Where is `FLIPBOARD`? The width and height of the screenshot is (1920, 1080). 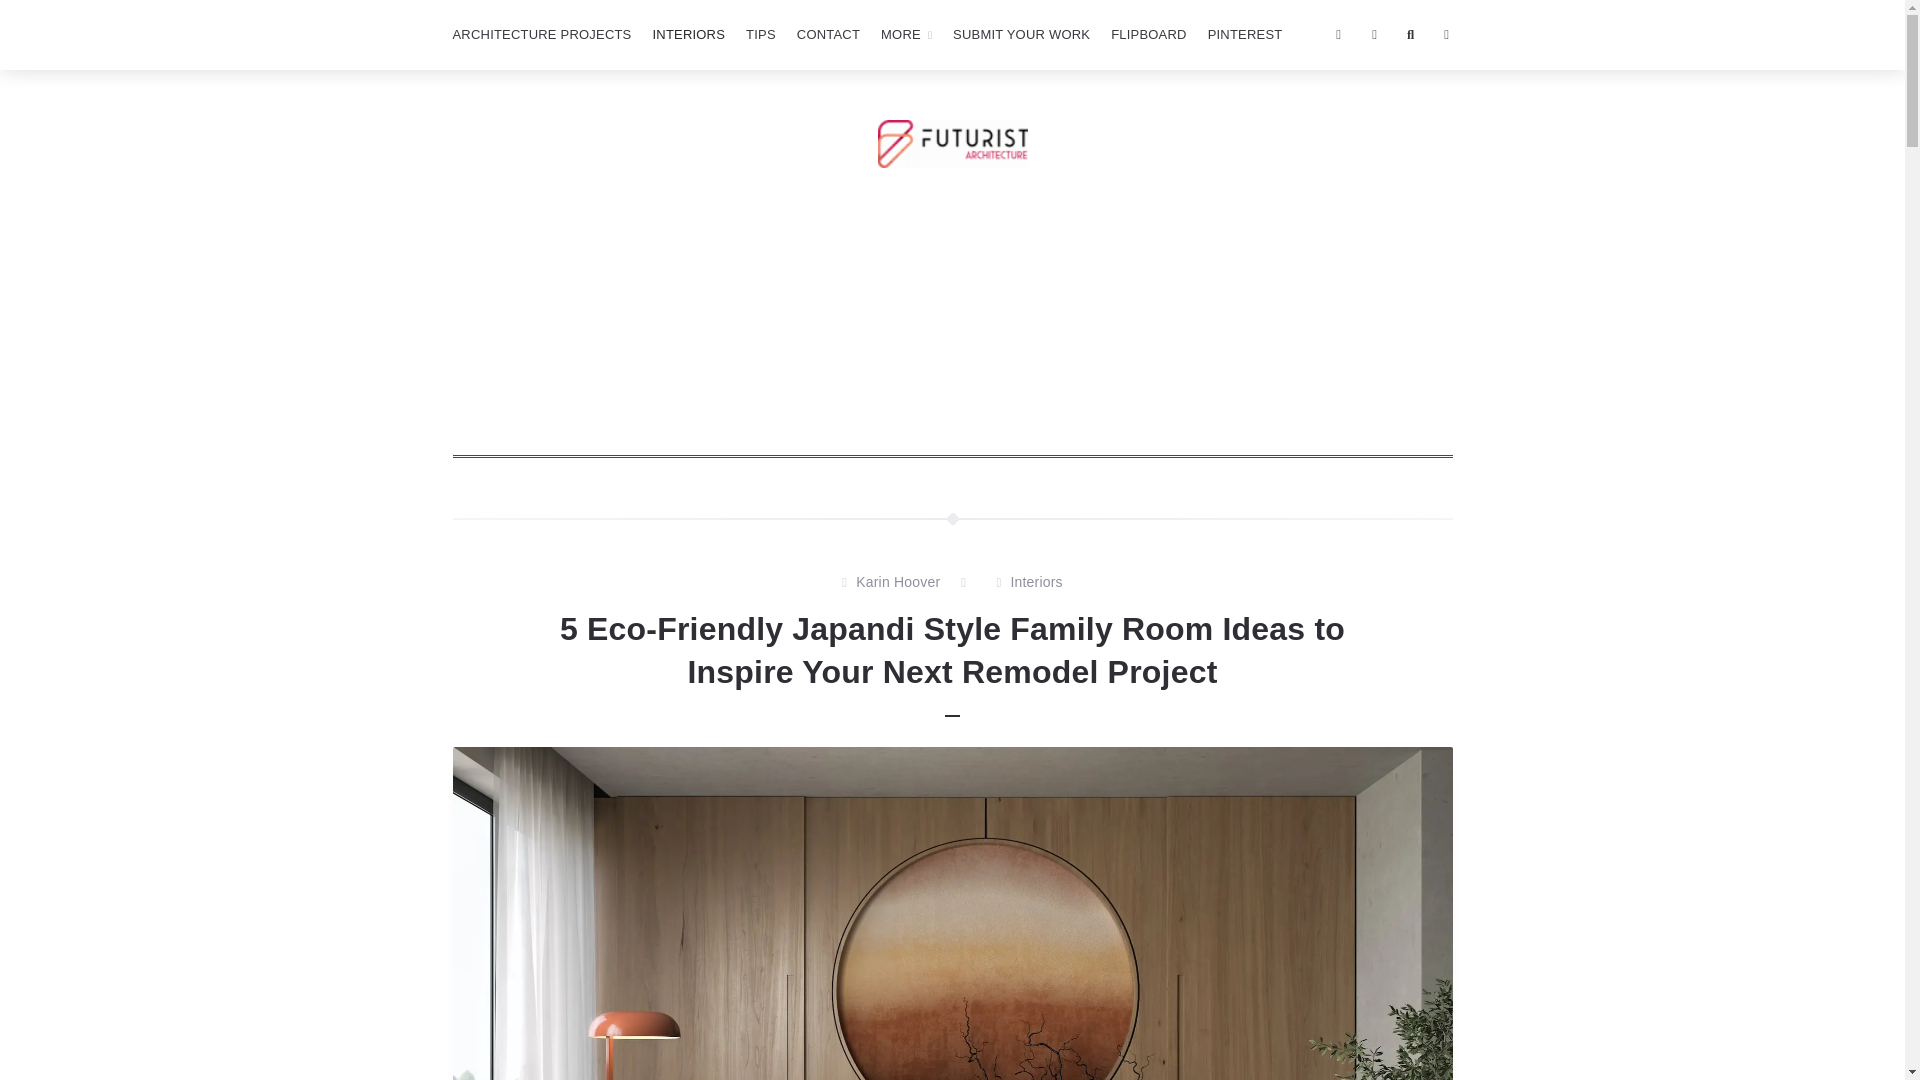 FLIPBOARD is located at coordinates (1148, 35).